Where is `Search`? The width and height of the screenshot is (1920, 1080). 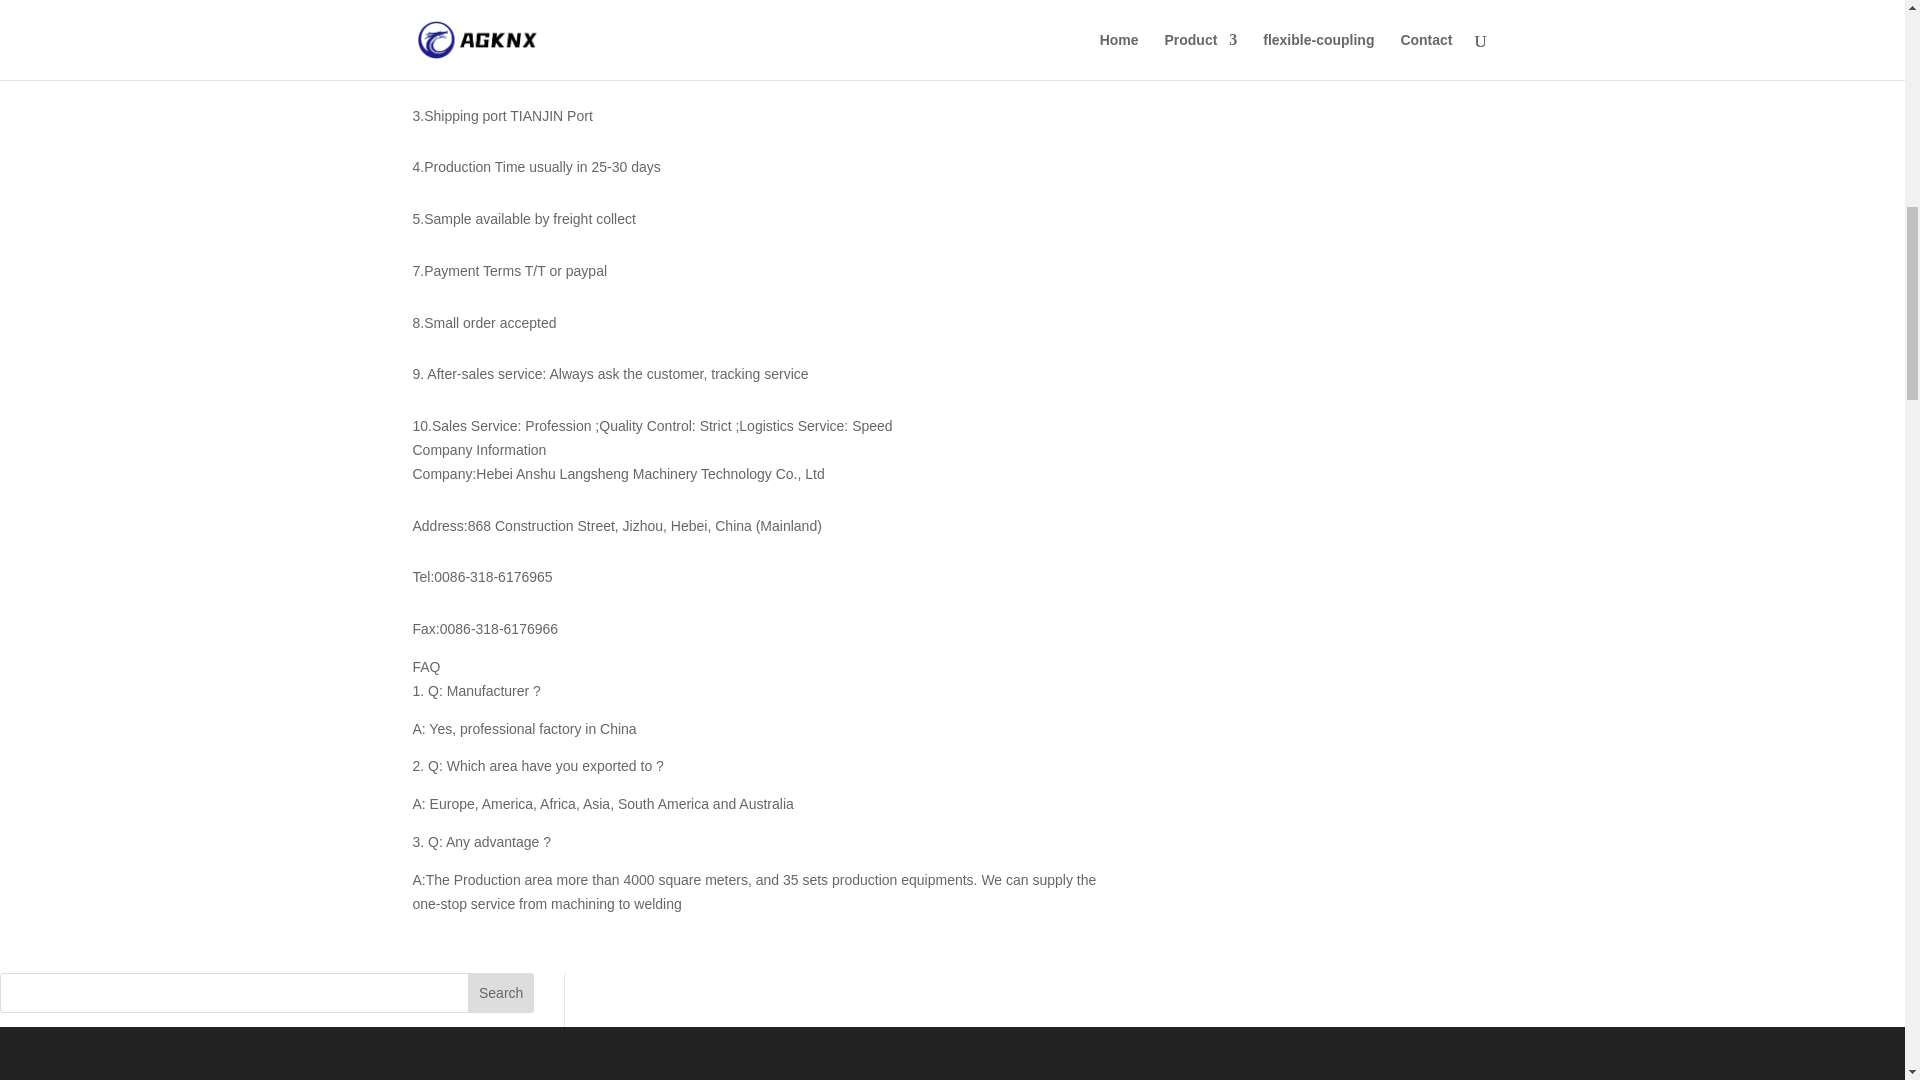 Search is located at coordinates (500, 993).